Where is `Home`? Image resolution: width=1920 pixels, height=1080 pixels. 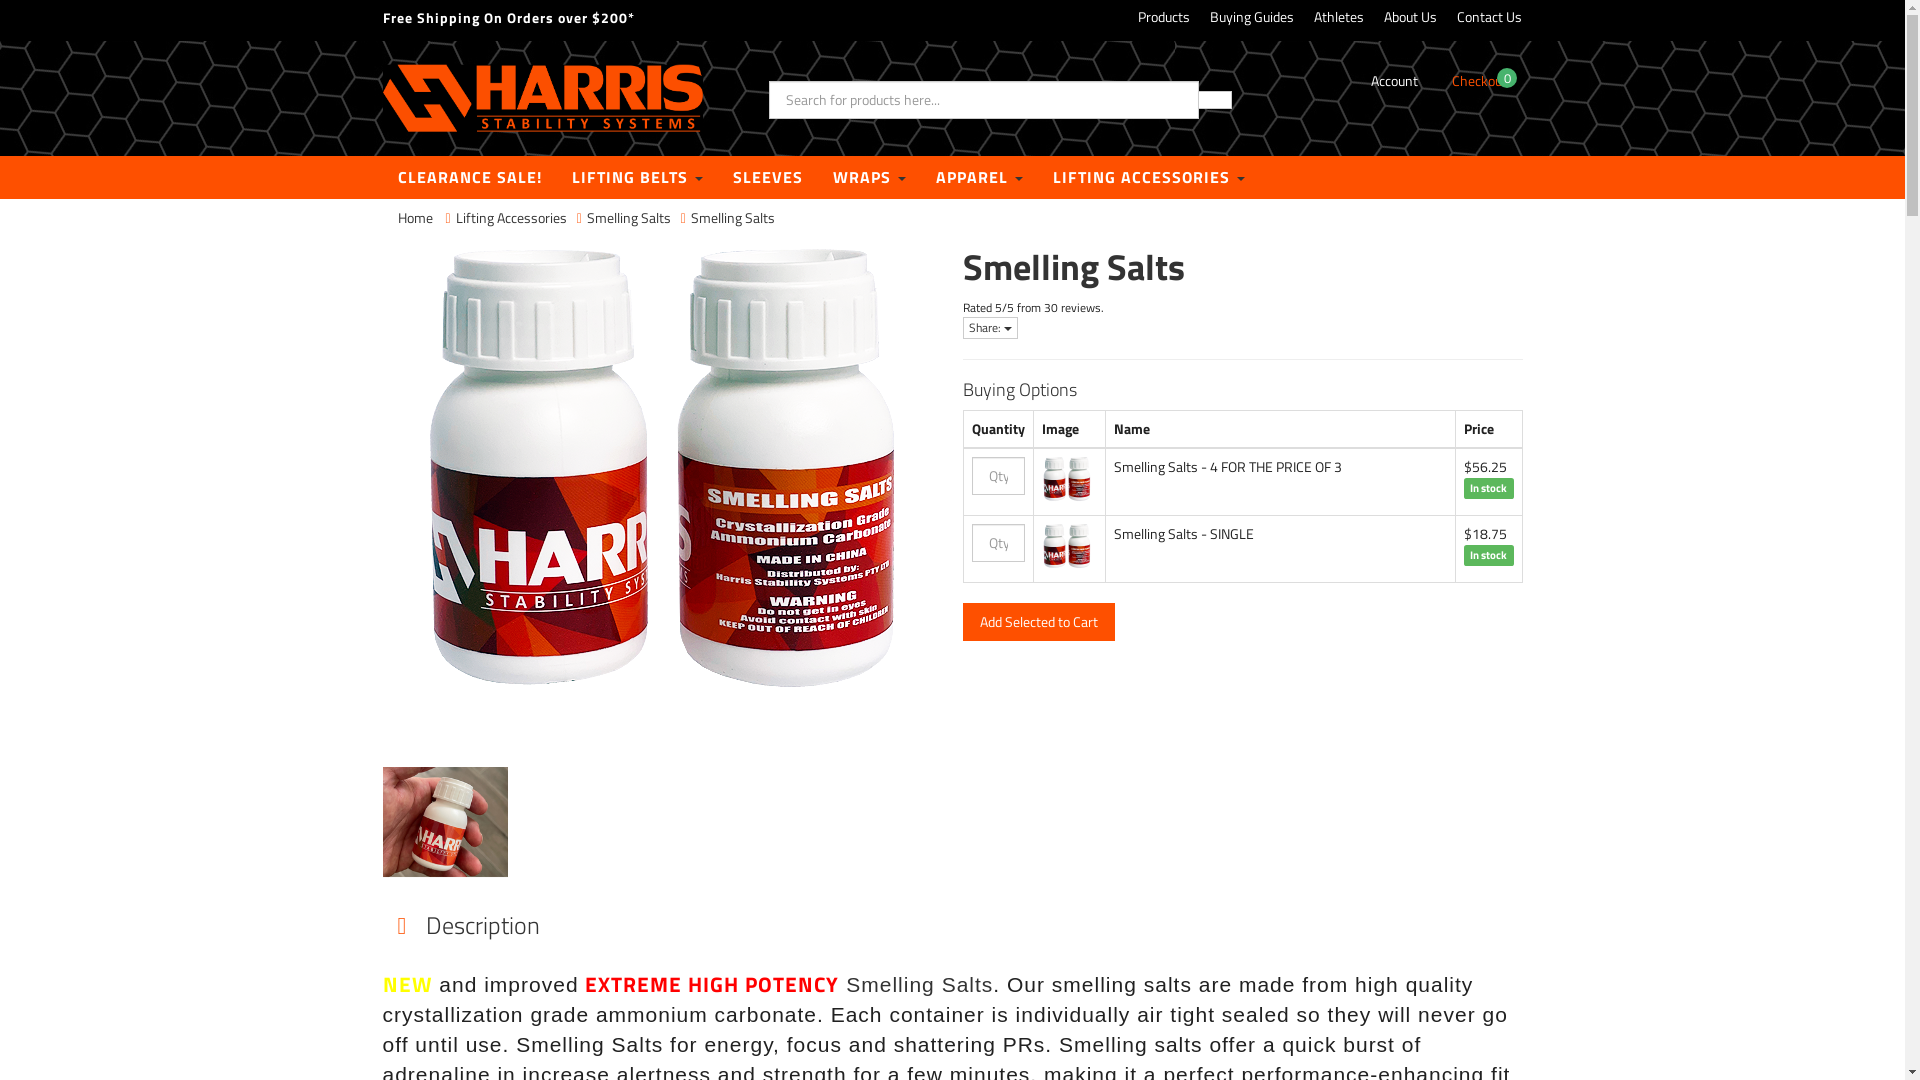 Home is located at coordinates (416, 218).